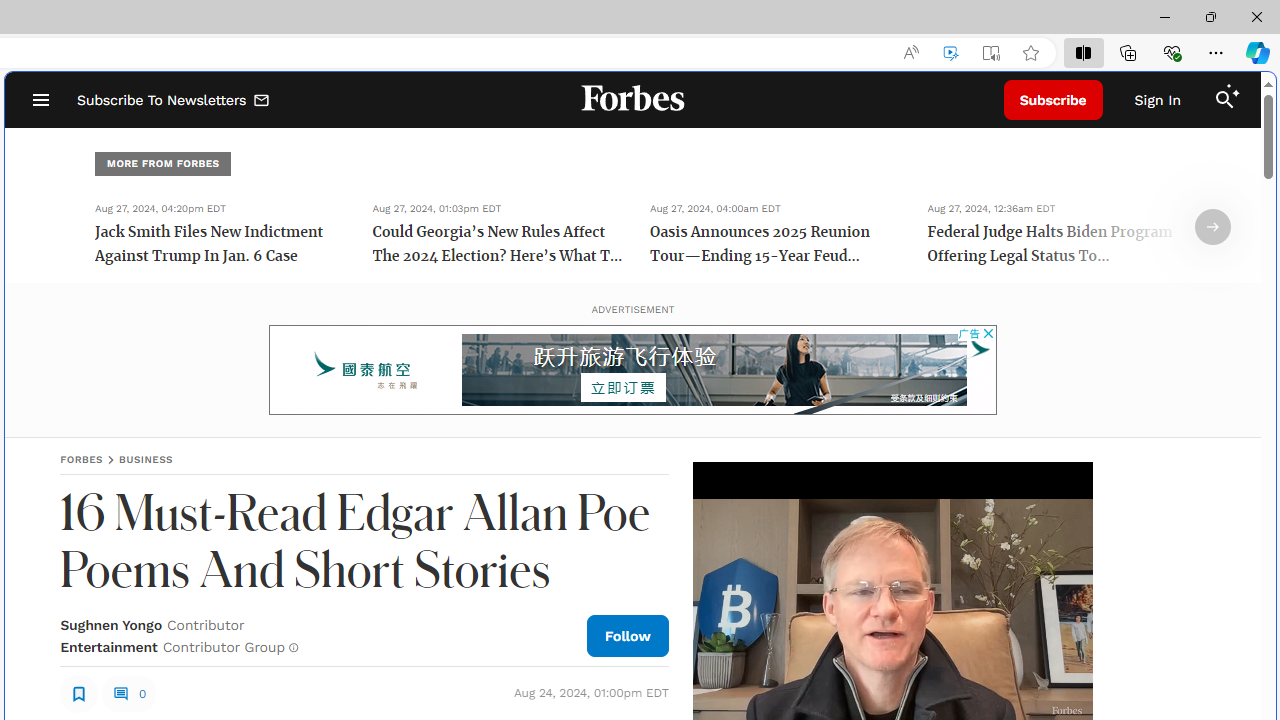  What do you see at coordinates (40, 100) in the screenshot?
I see `Open Navigation Menu` at bounding box center [40, 100].